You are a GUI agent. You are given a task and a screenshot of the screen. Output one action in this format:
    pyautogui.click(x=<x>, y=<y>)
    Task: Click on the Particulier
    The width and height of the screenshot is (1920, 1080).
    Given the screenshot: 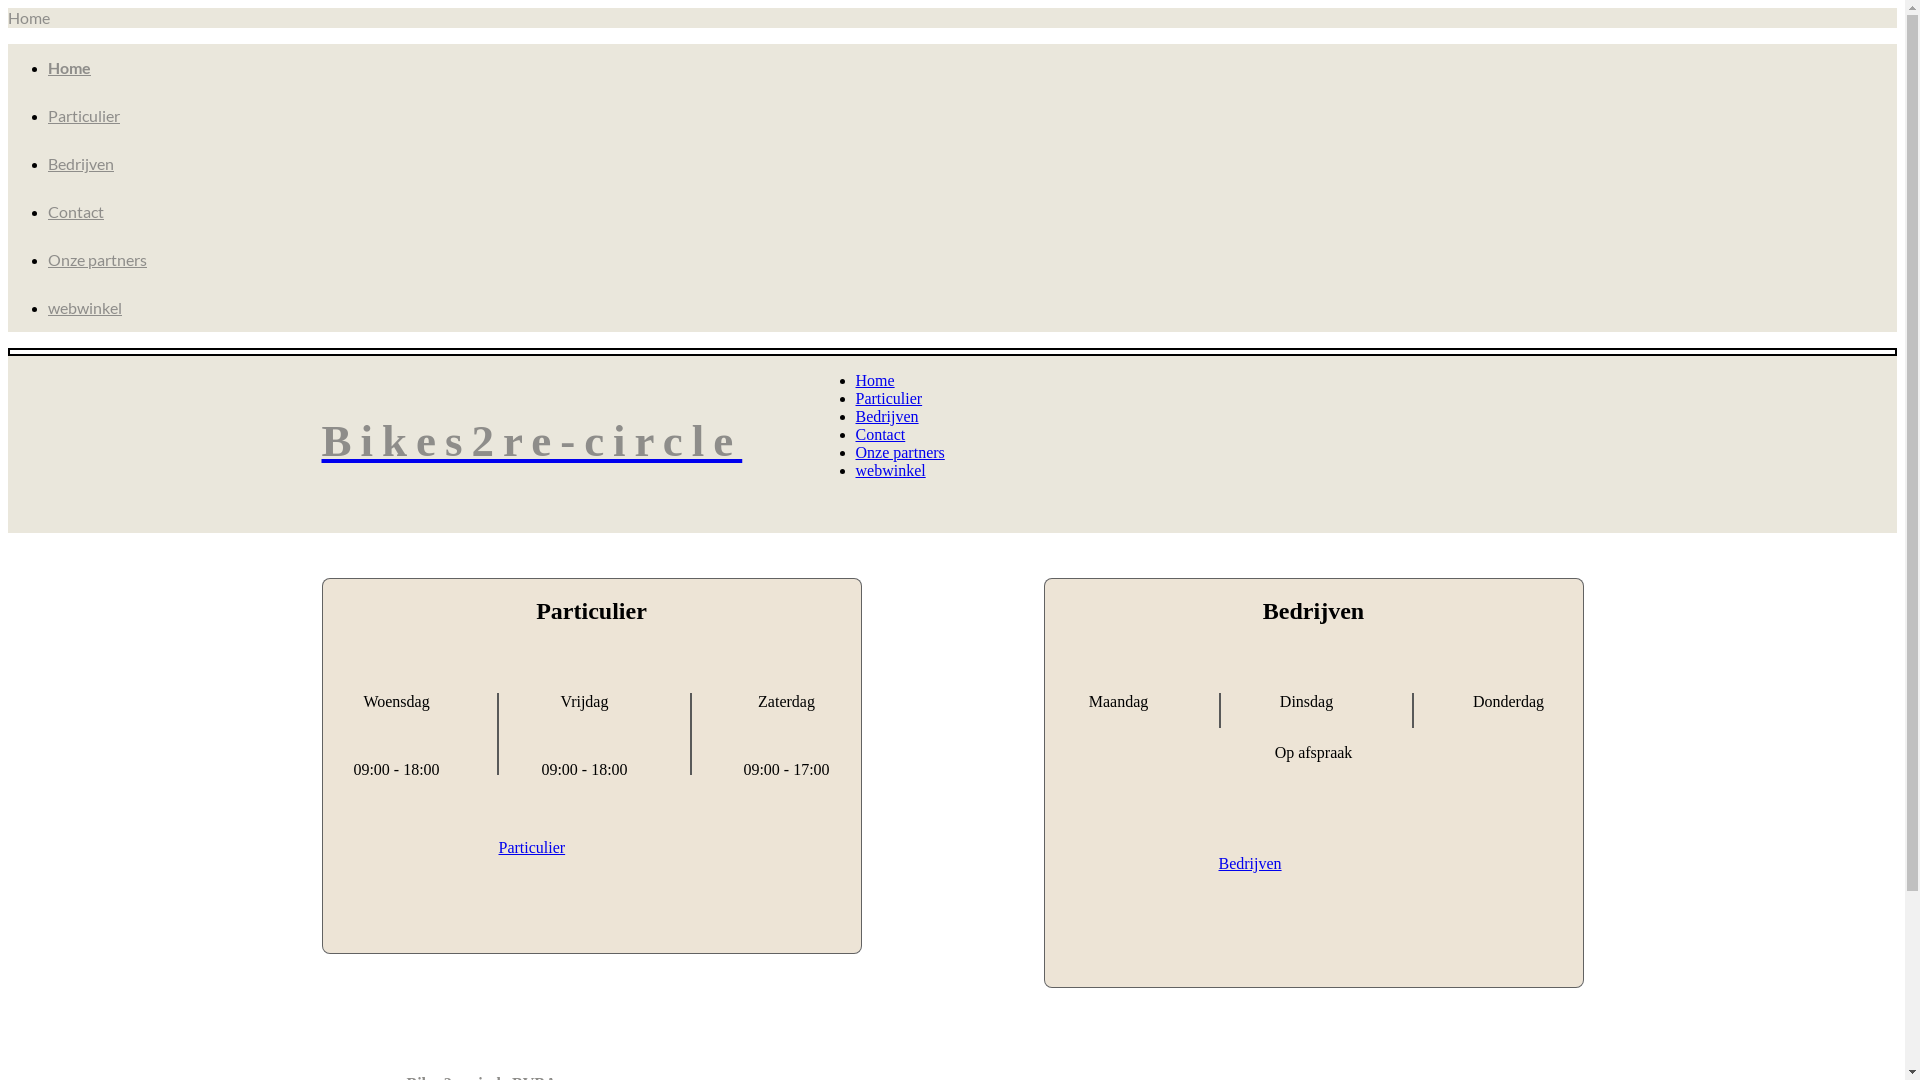 What is the action you would take?
    pyautogui.click(x=890, y=398)
    